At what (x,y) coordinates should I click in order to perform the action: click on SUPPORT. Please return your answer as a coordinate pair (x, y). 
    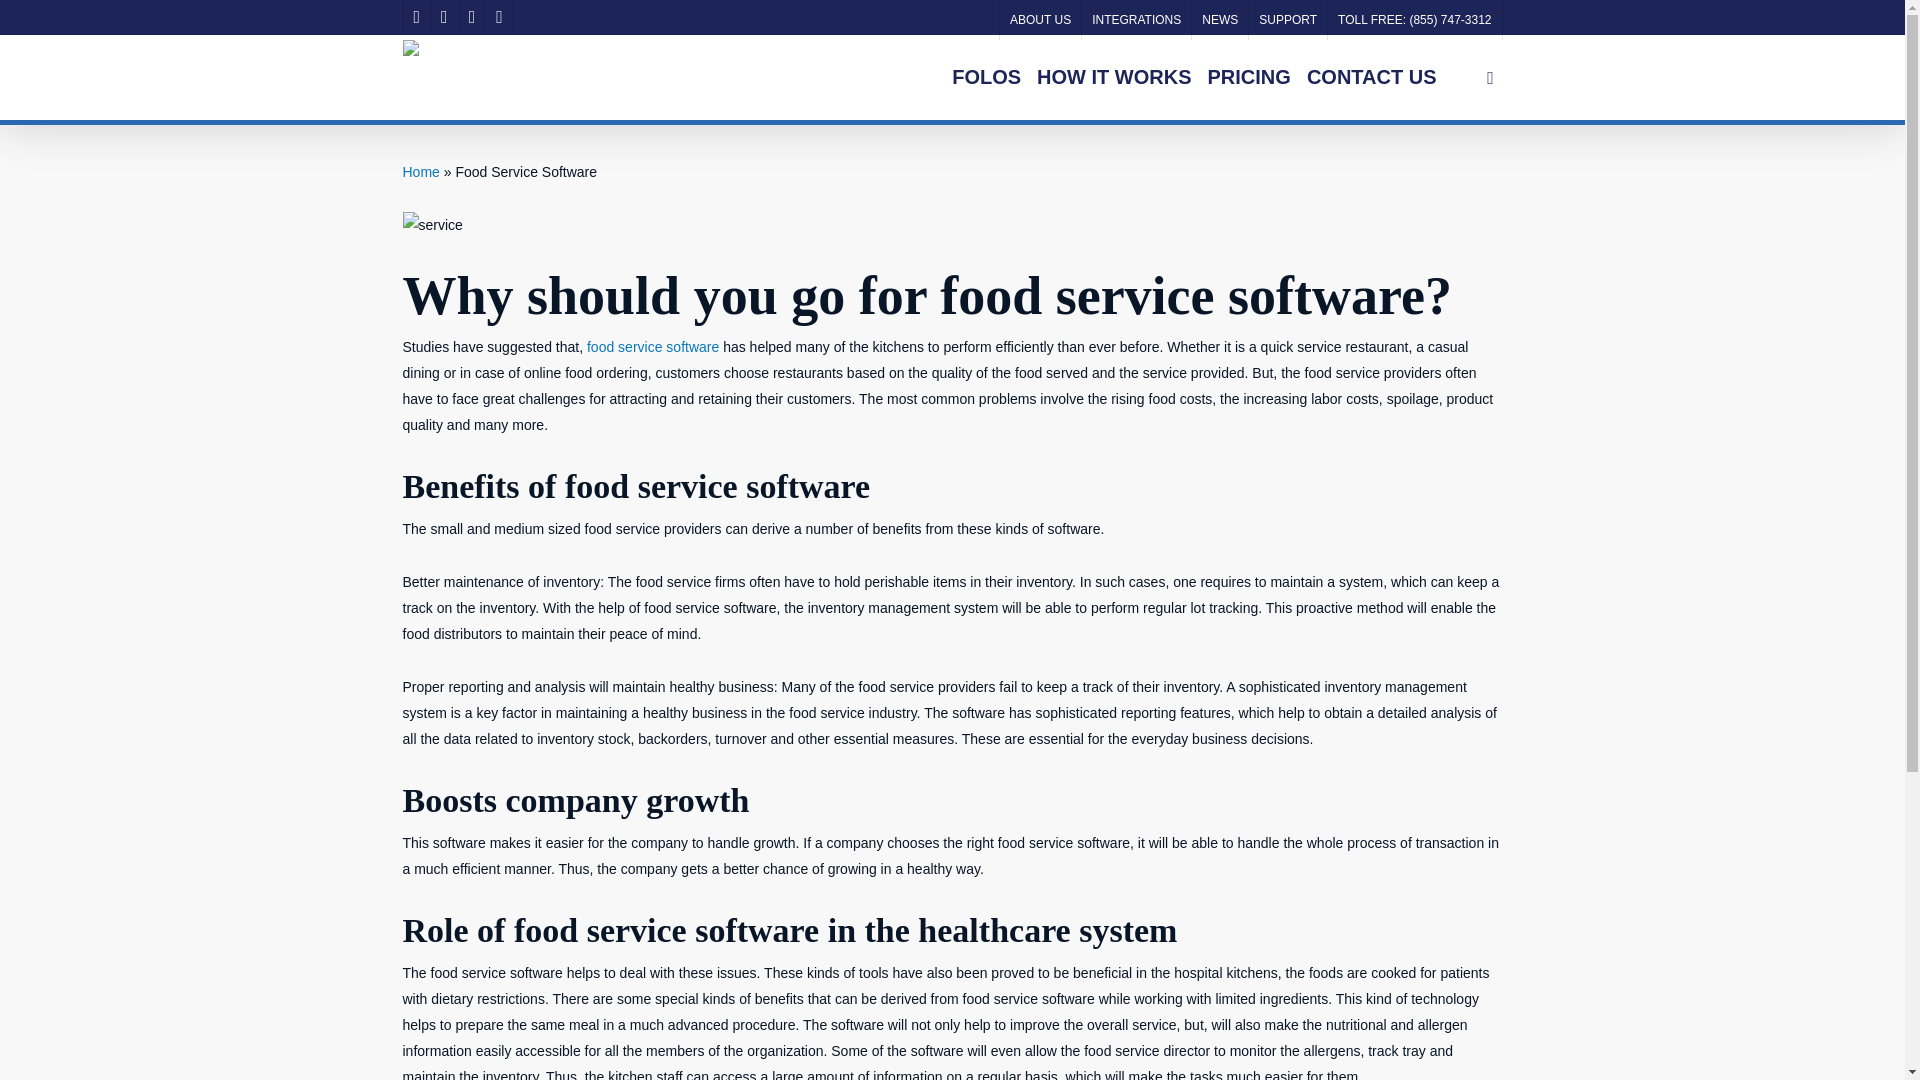
    Looking at the image, I should click on (1287, 20).